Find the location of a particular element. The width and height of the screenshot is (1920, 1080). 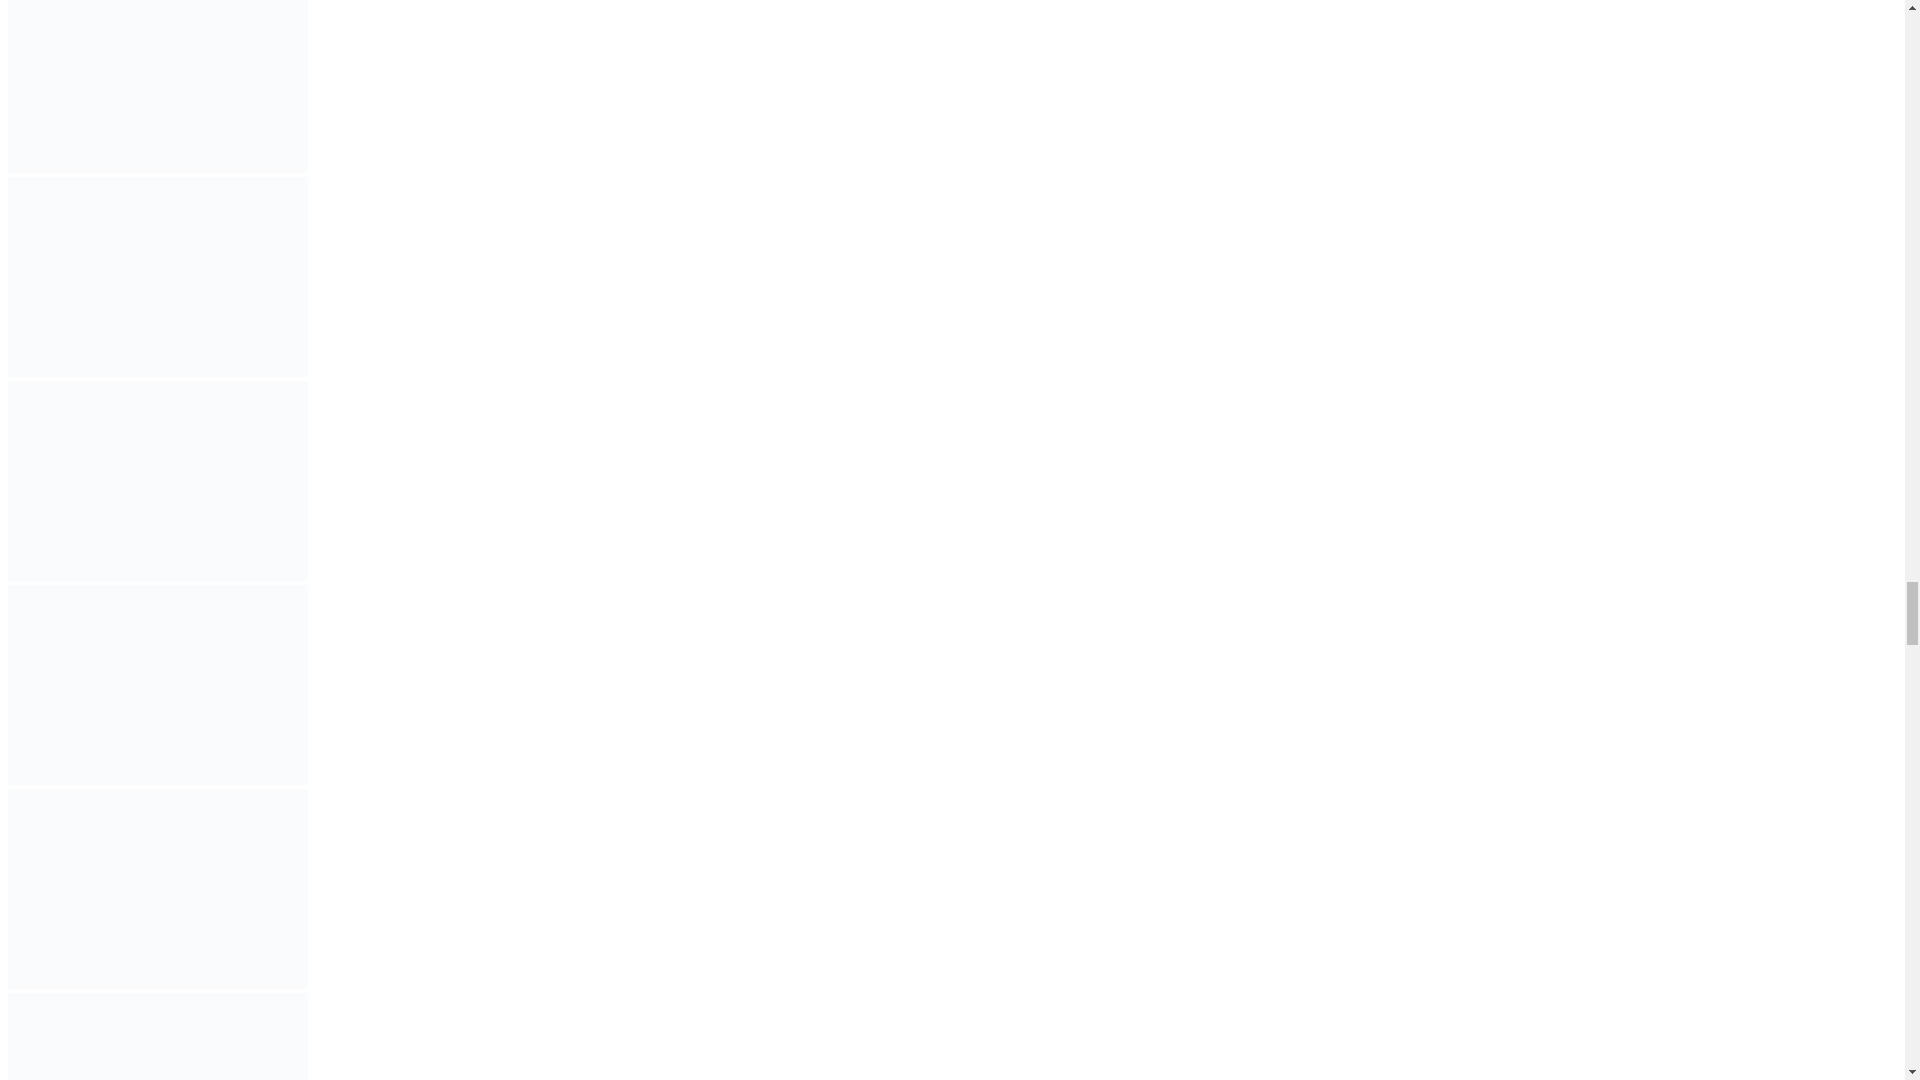

Seychelles inner islands mahe constance ephelia resort19 is located at coordinates (157, 276).